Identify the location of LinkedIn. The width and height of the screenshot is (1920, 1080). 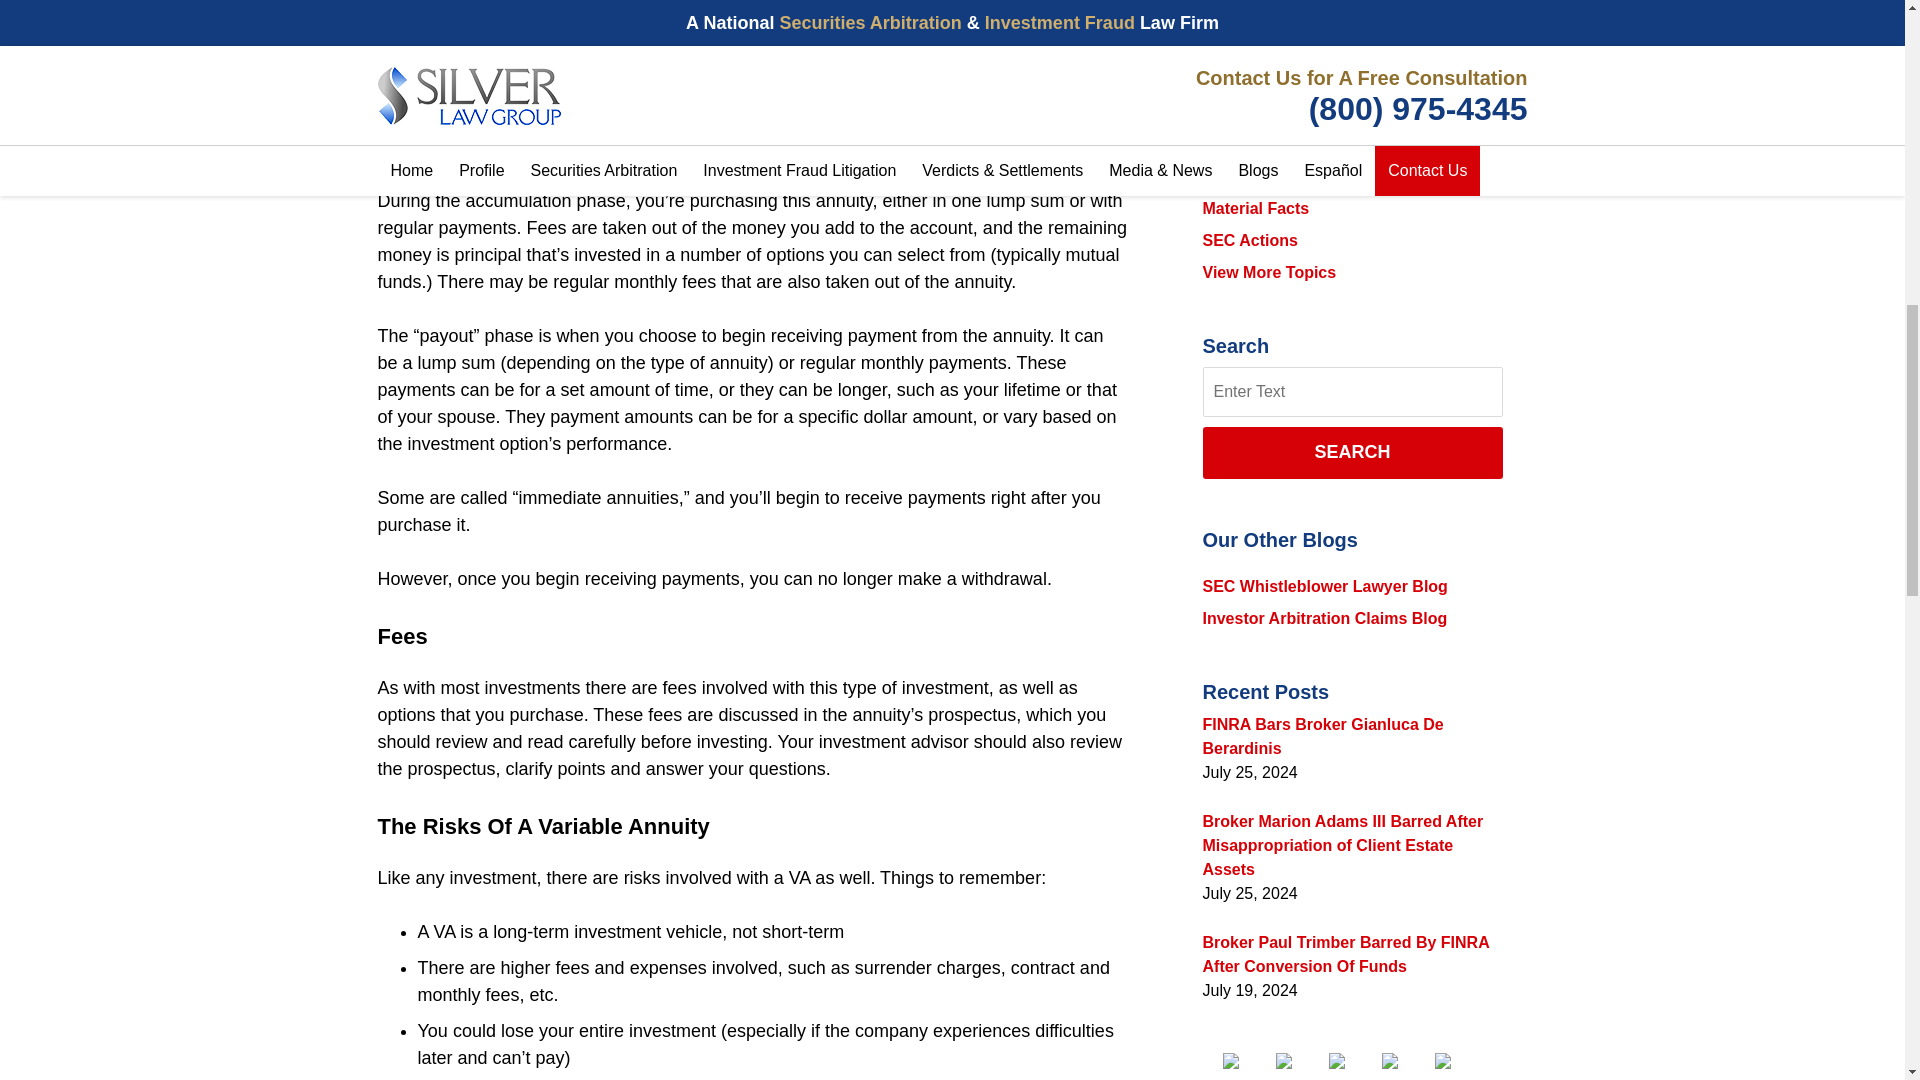
(1352, 1061).